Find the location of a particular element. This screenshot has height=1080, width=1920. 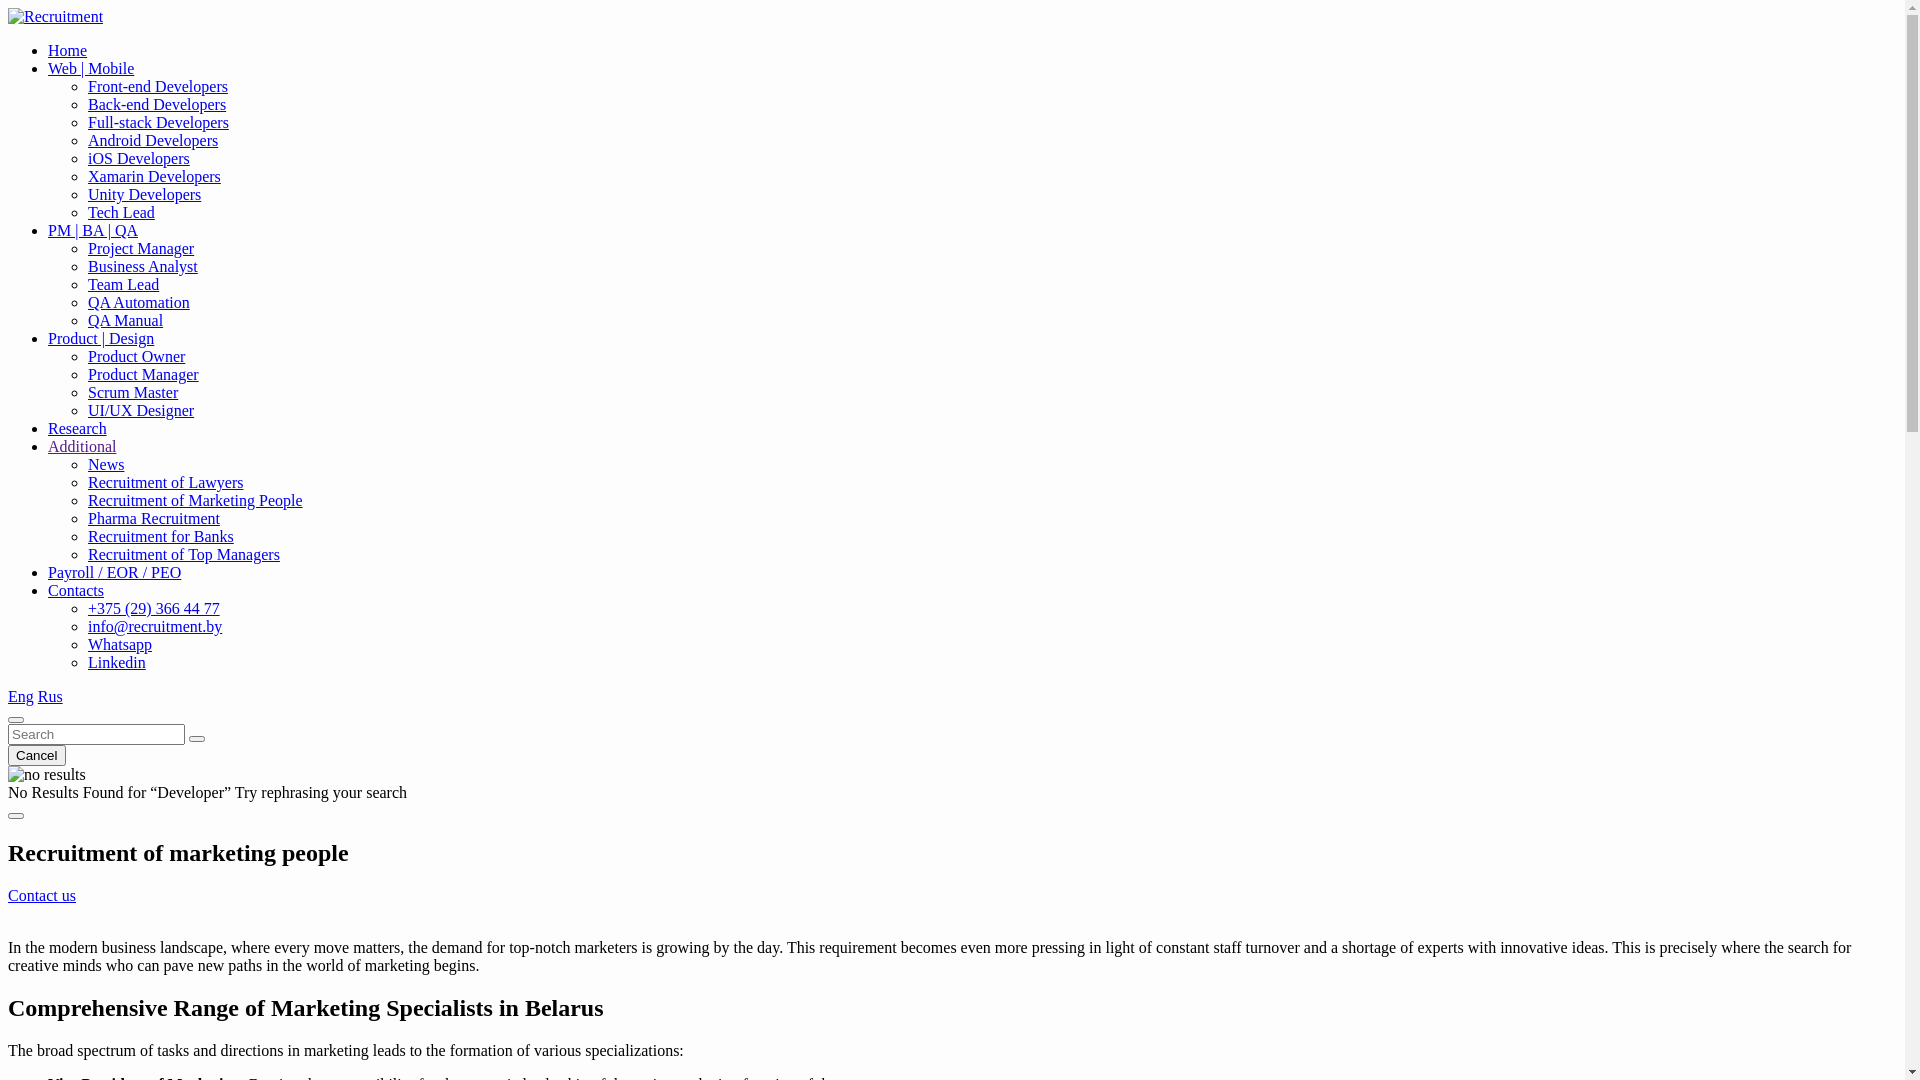

Product | Design is located at coordinates (101, 338).